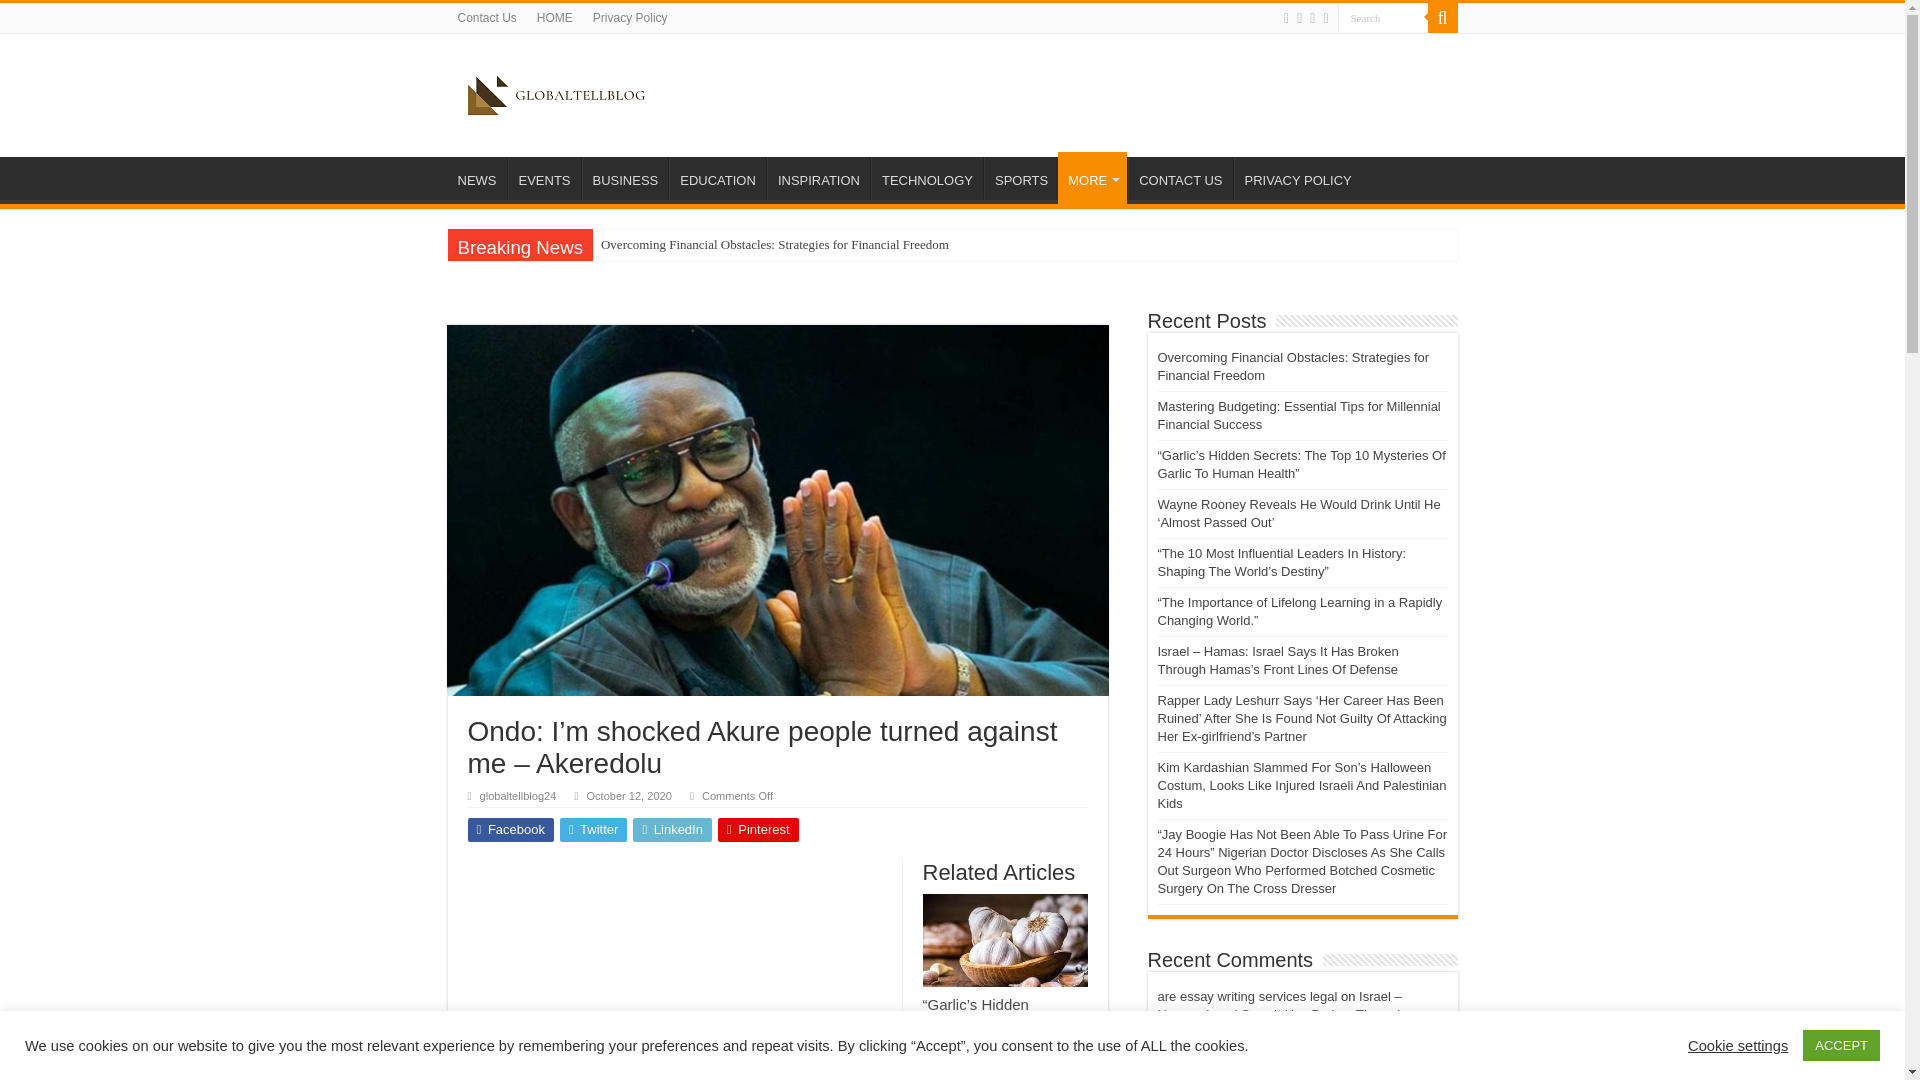  What do you see at coordinates (927, 177) in the screenshot?
I see `TECHNOLOGY` at bounding box center [927, 177].